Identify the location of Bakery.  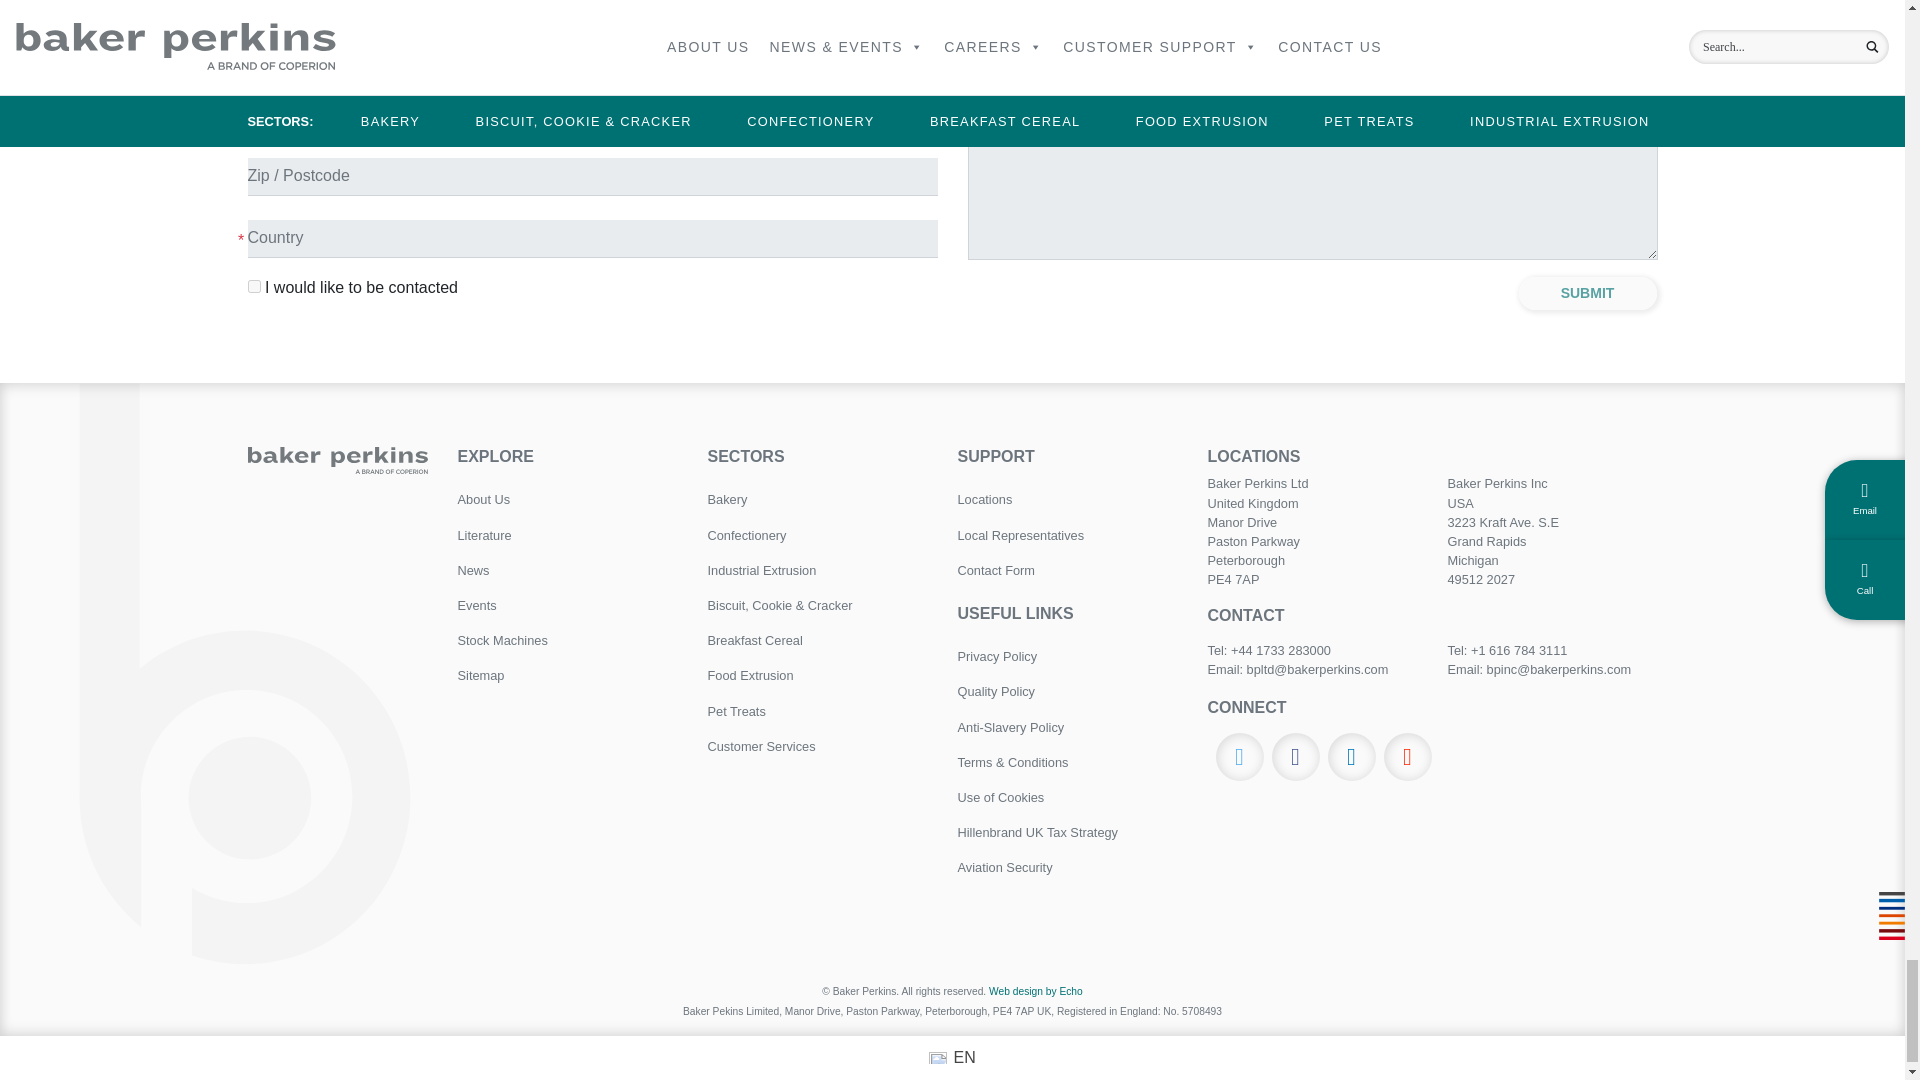
(818, 499).